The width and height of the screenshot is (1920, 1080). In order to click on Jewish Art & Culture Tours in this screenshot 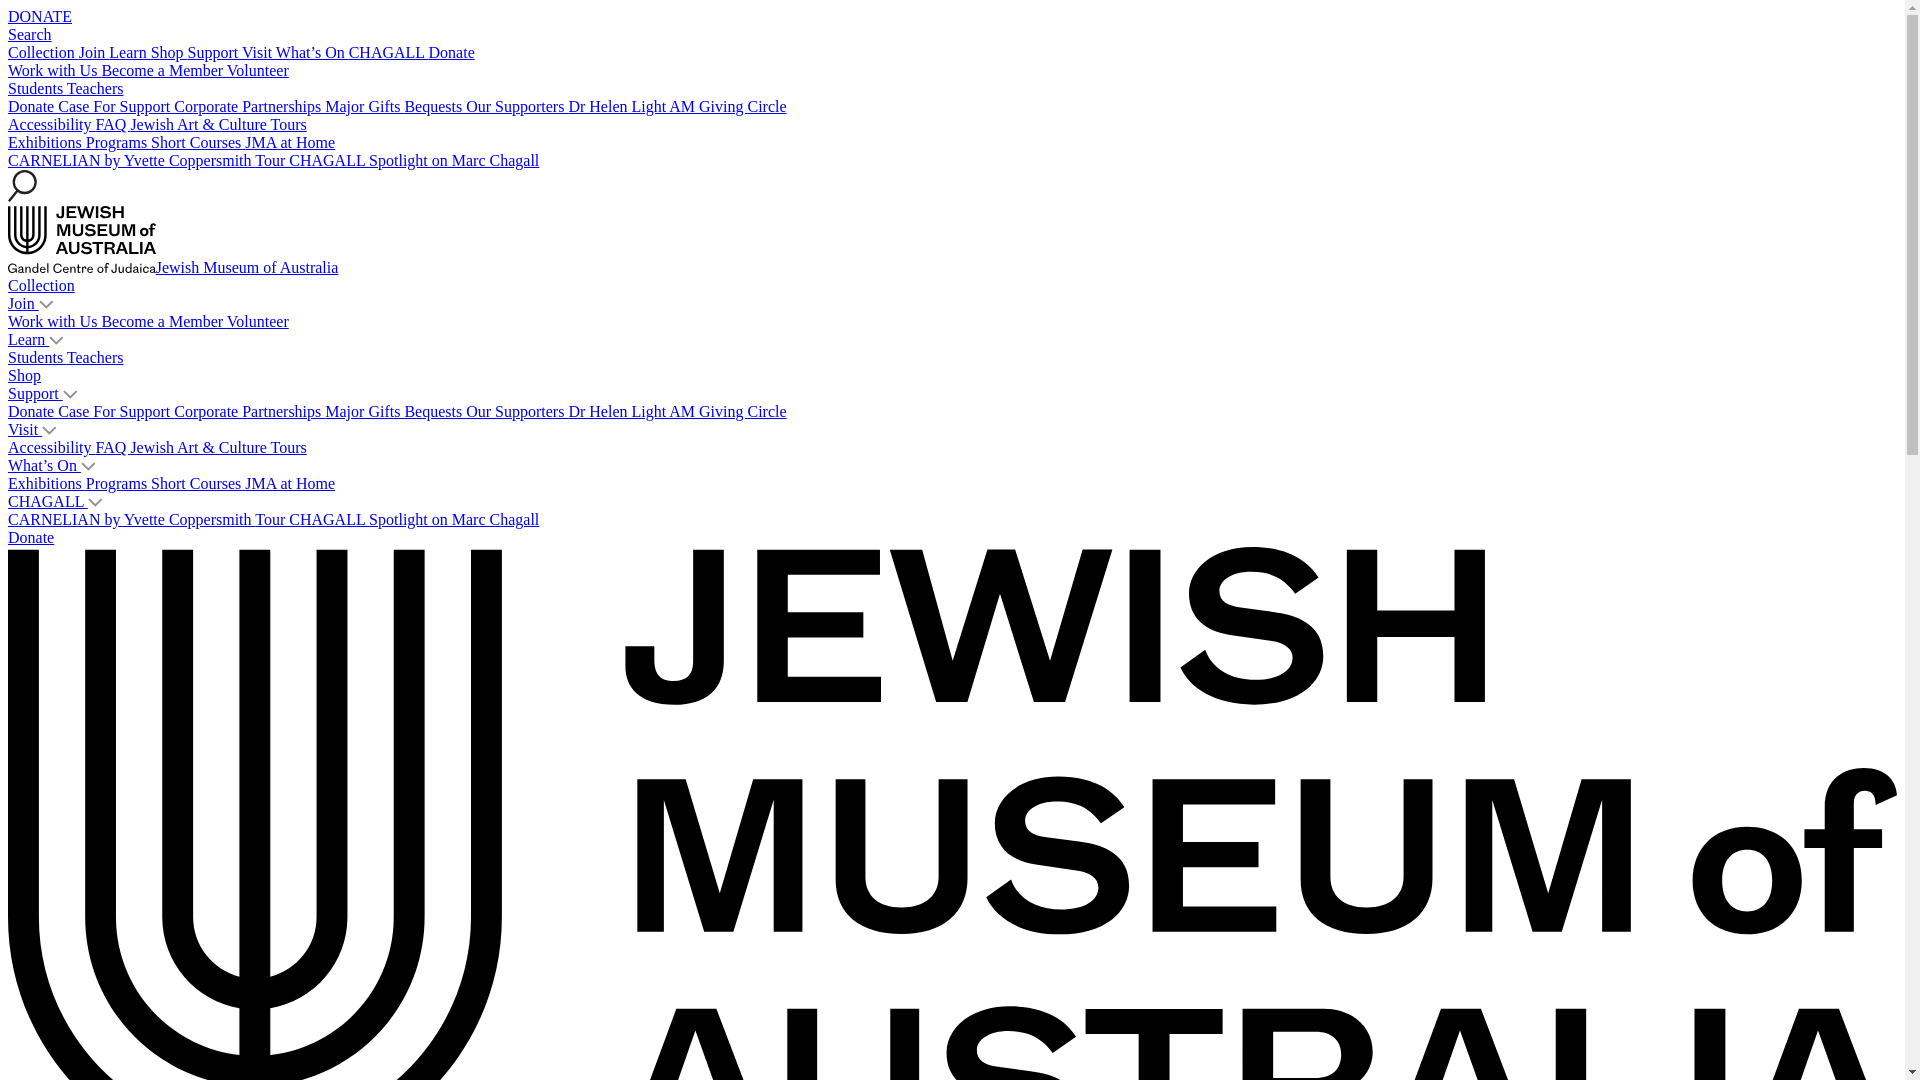, I will do `click(218, 124)`.